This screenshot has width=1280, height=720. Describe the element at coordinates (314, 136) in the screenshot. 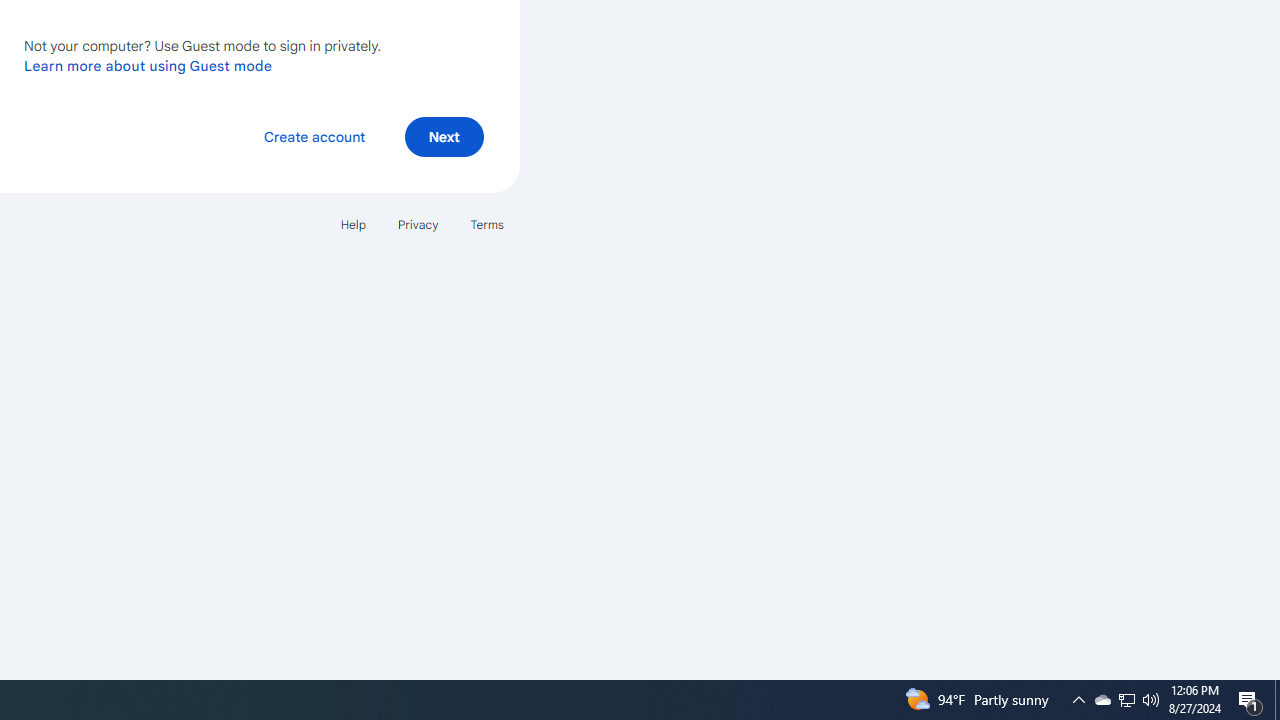

I see `Create account` at that location.